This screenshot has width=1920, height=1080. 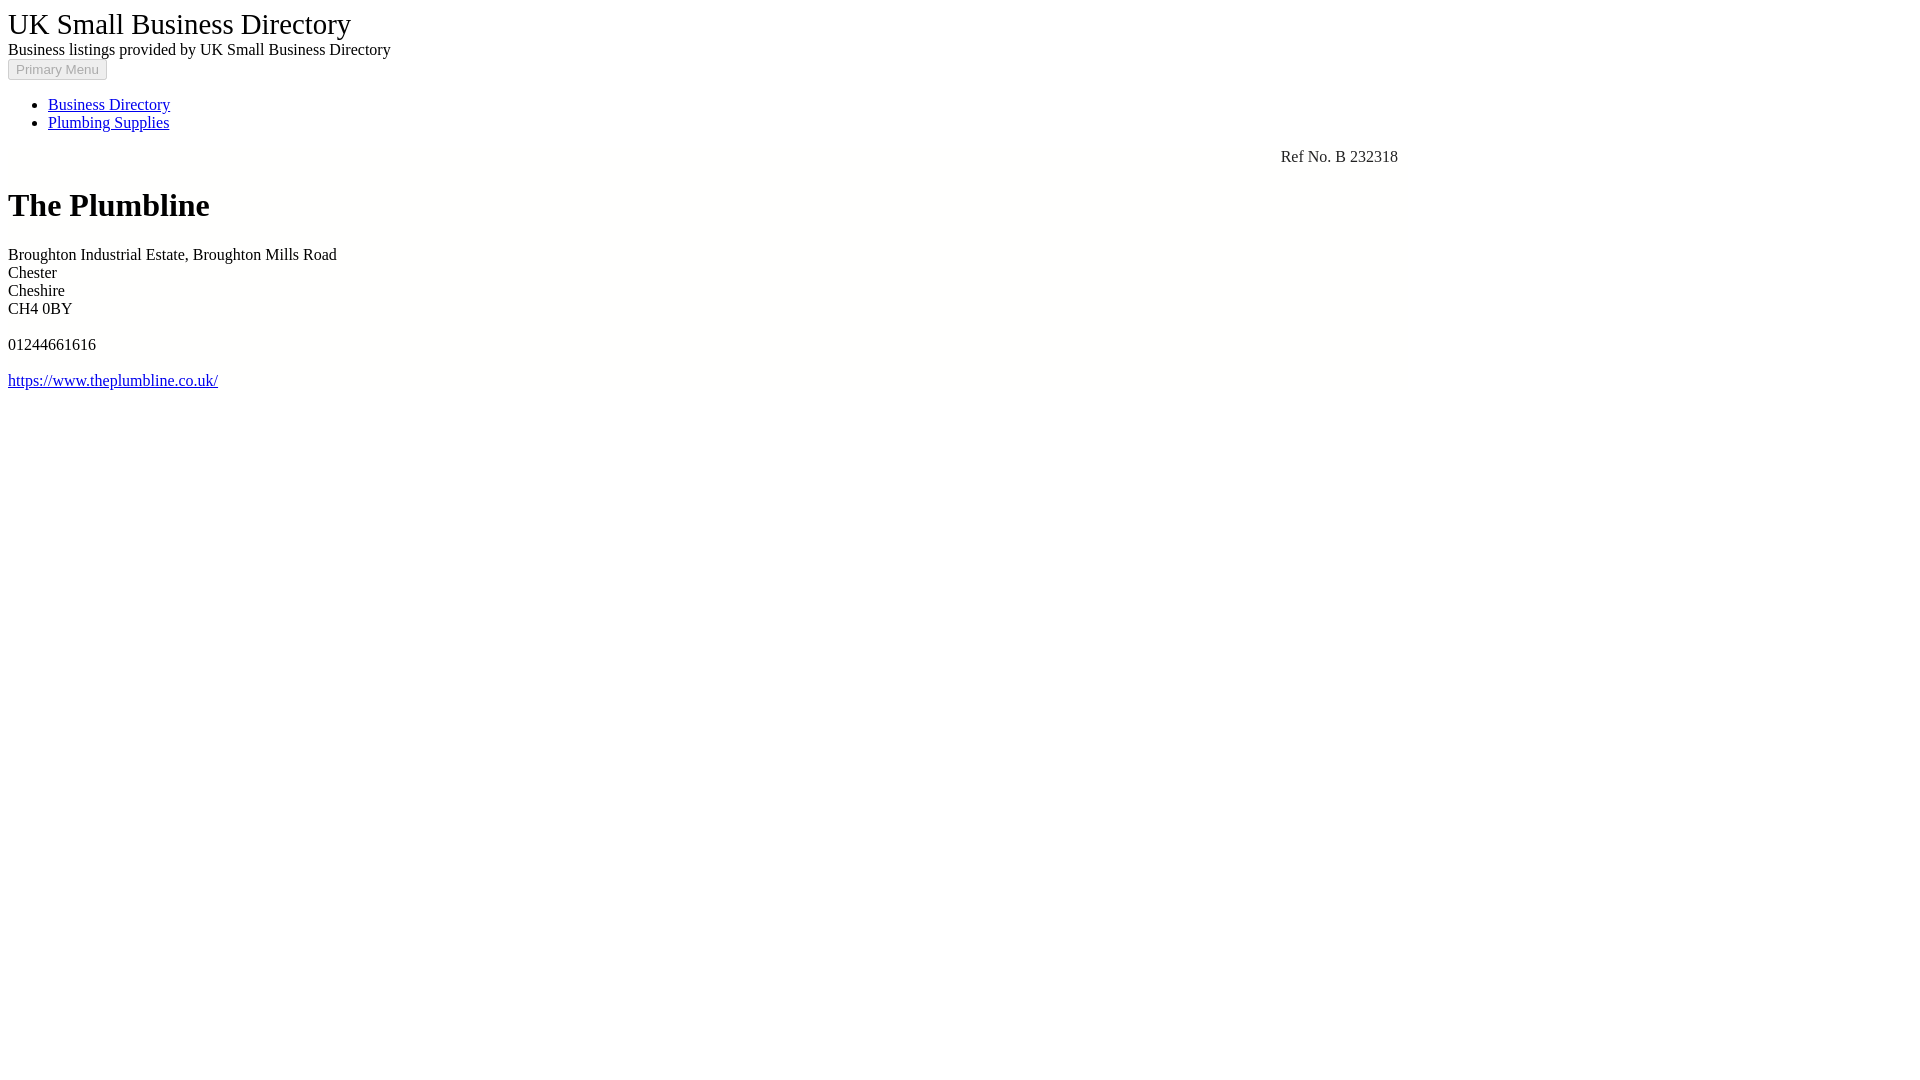 What do you see at coordinates (108, 122) in the screenshot?
I see `Plumbing Supplies` at bounding box center [108, 122].